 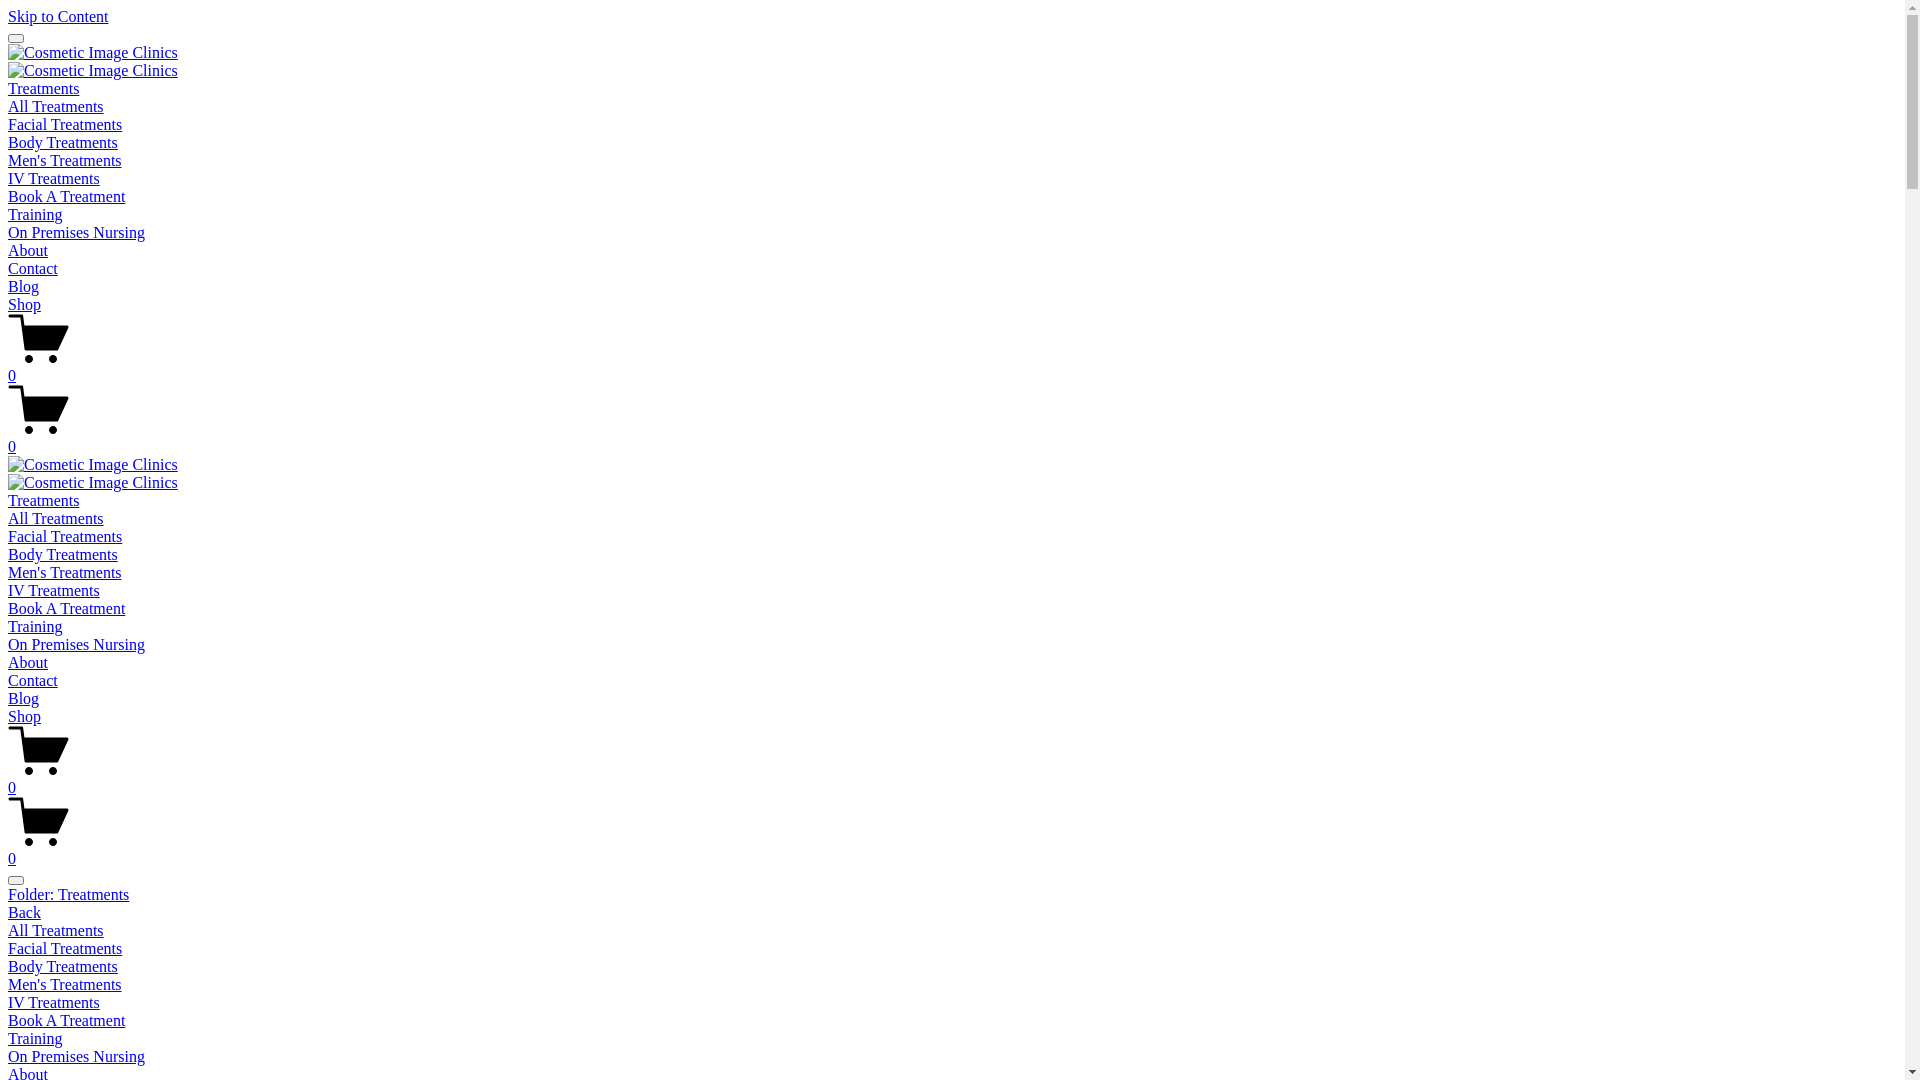 I want to click on All Treatments, so click(x=56, y=106).